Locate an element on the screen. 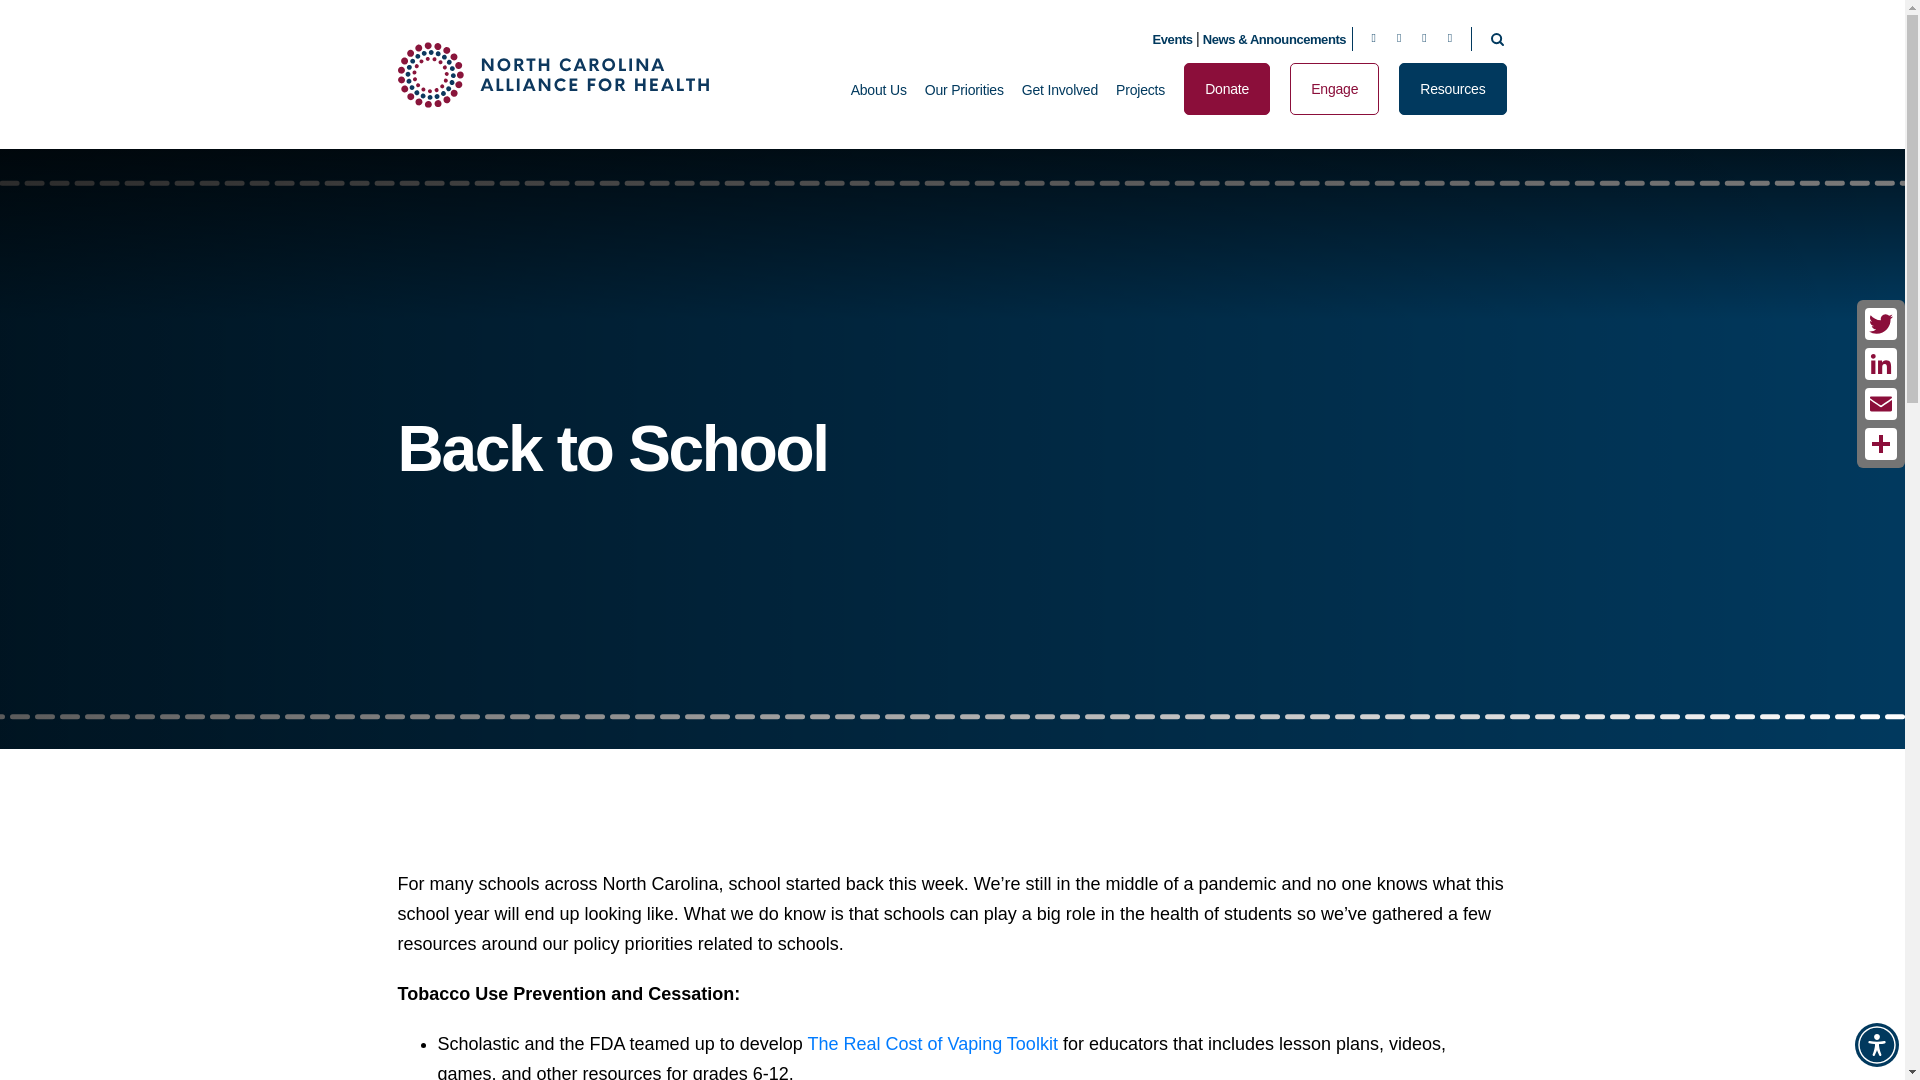  Twitter is located at coordinates (1880, 324).